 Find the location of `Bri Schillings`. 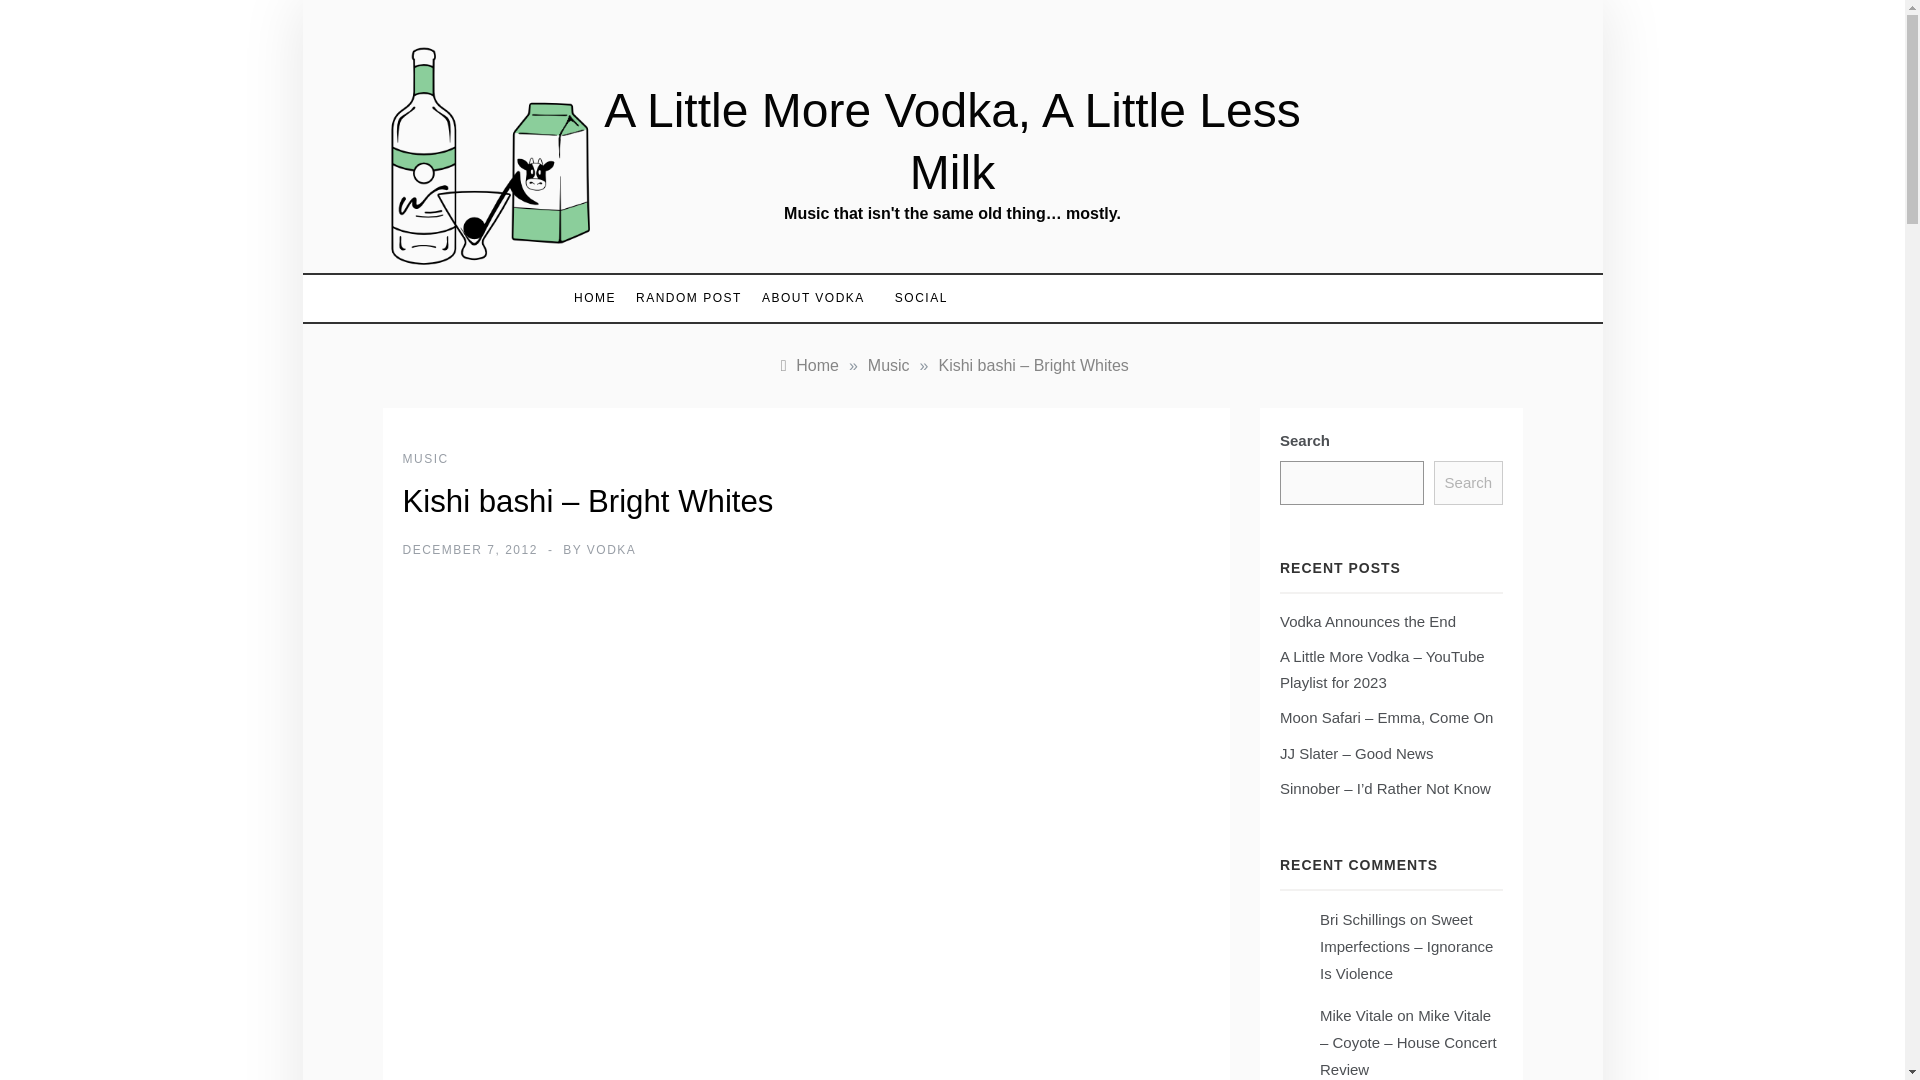

Bri Schillings is located at coordinates (1362, 919).